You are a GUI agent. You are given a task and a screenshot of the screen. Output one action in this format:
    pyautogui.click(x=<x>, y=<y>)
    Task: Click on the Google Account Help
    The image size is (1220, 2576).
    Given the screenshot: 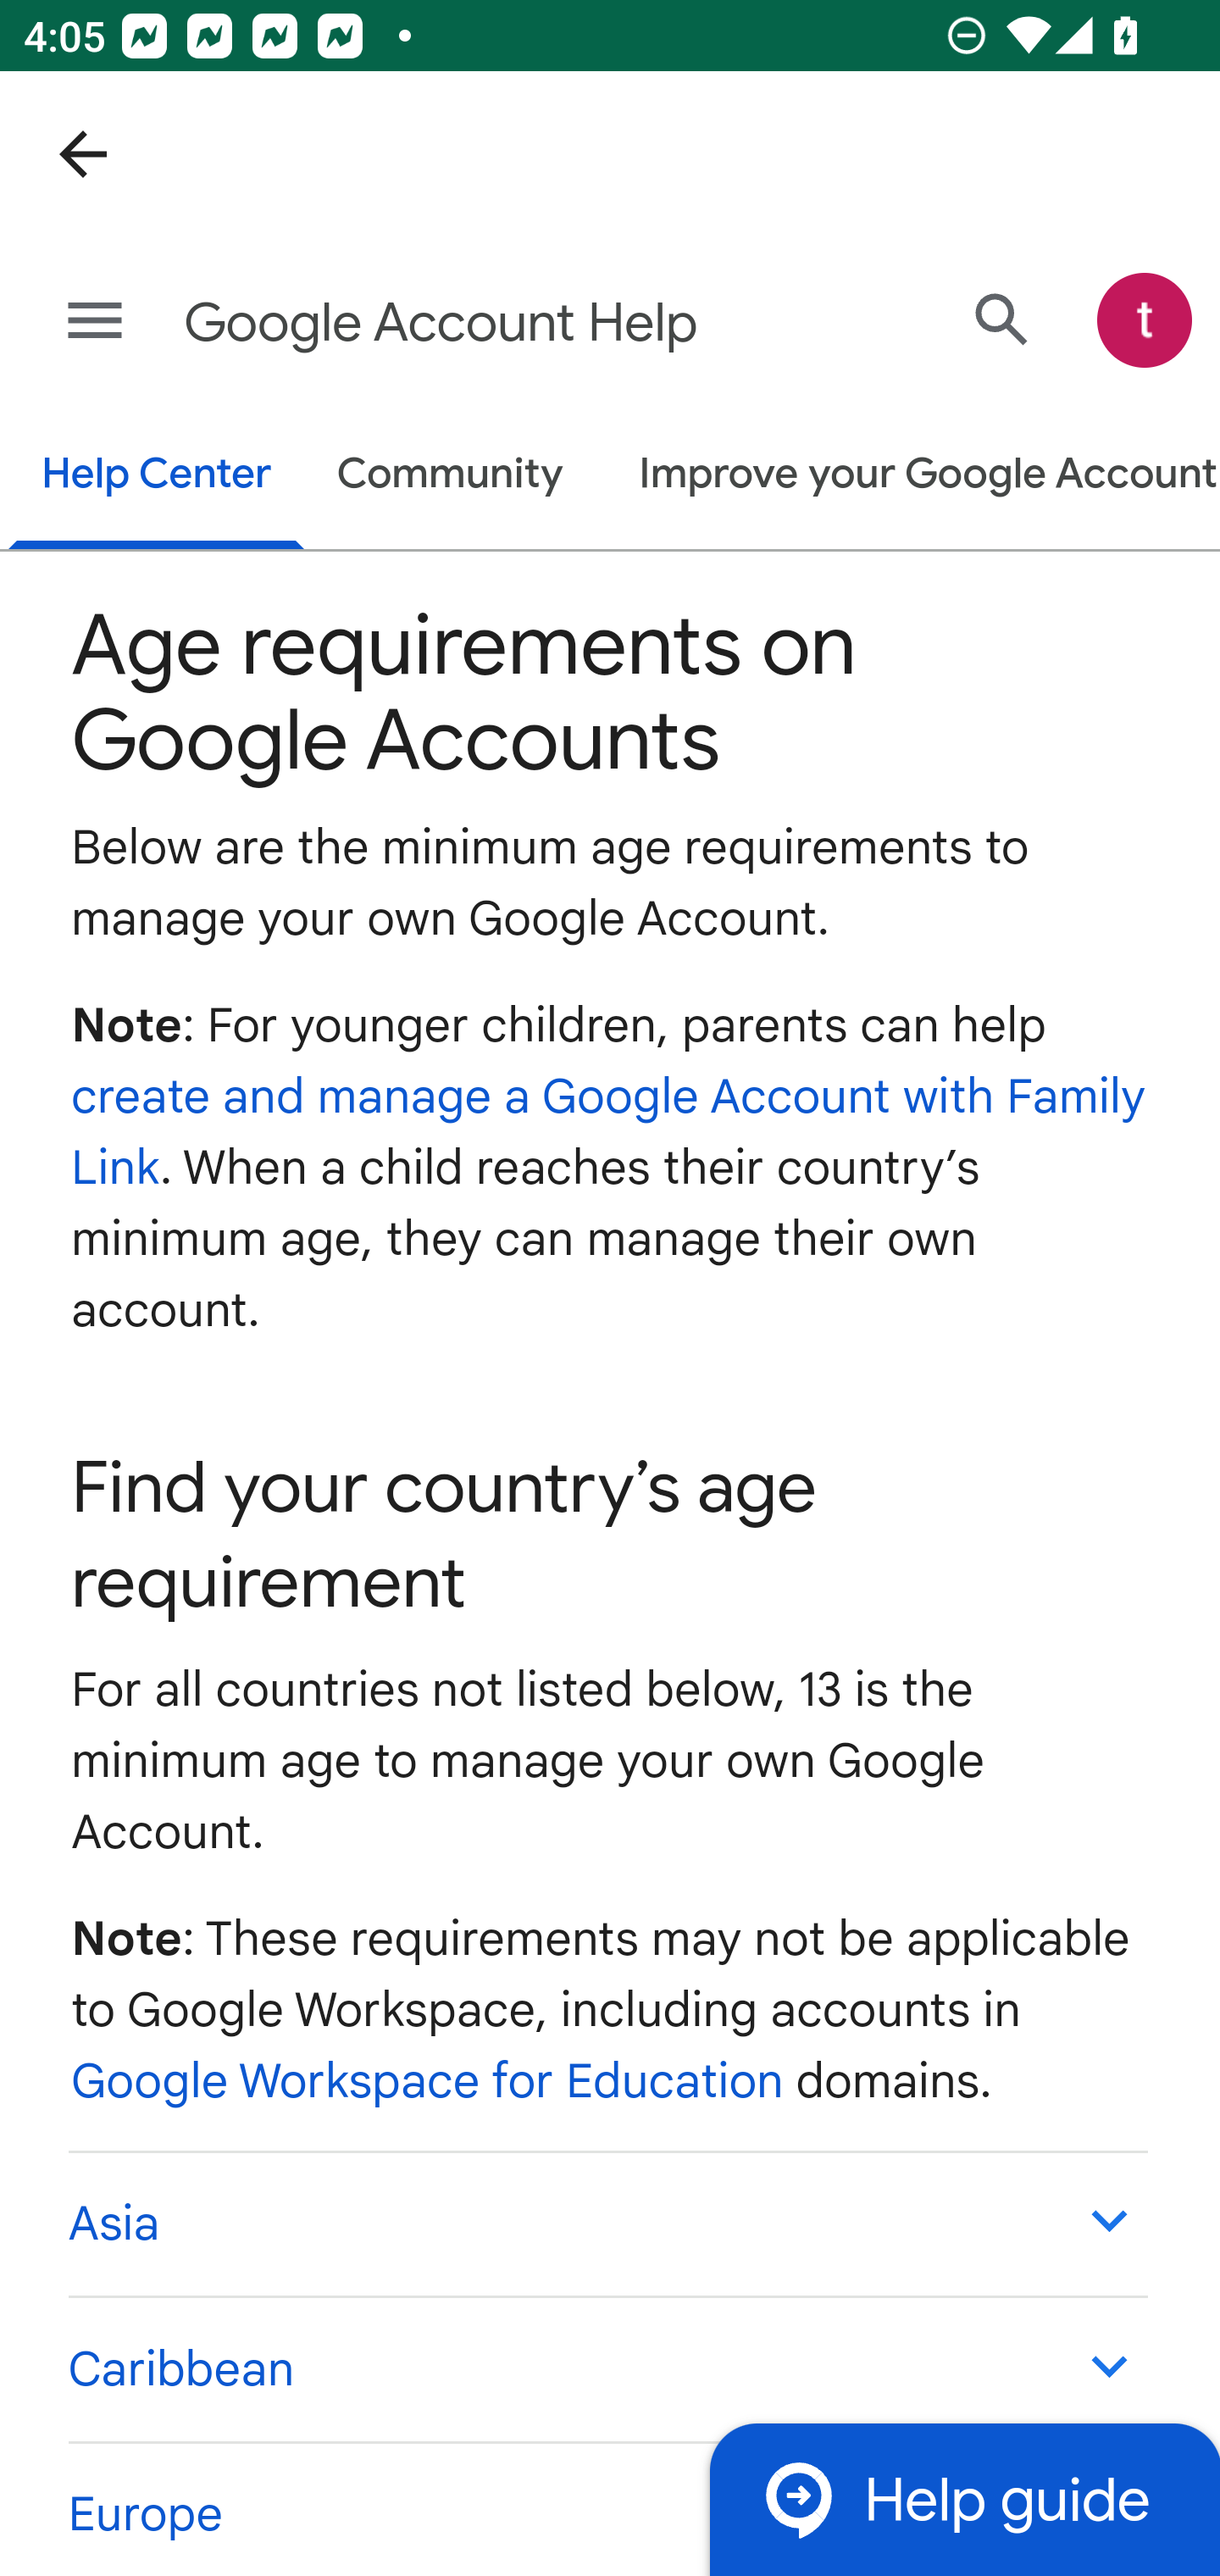 What is the action you would take?
    pyautogui.click(x=480, y=324)
    